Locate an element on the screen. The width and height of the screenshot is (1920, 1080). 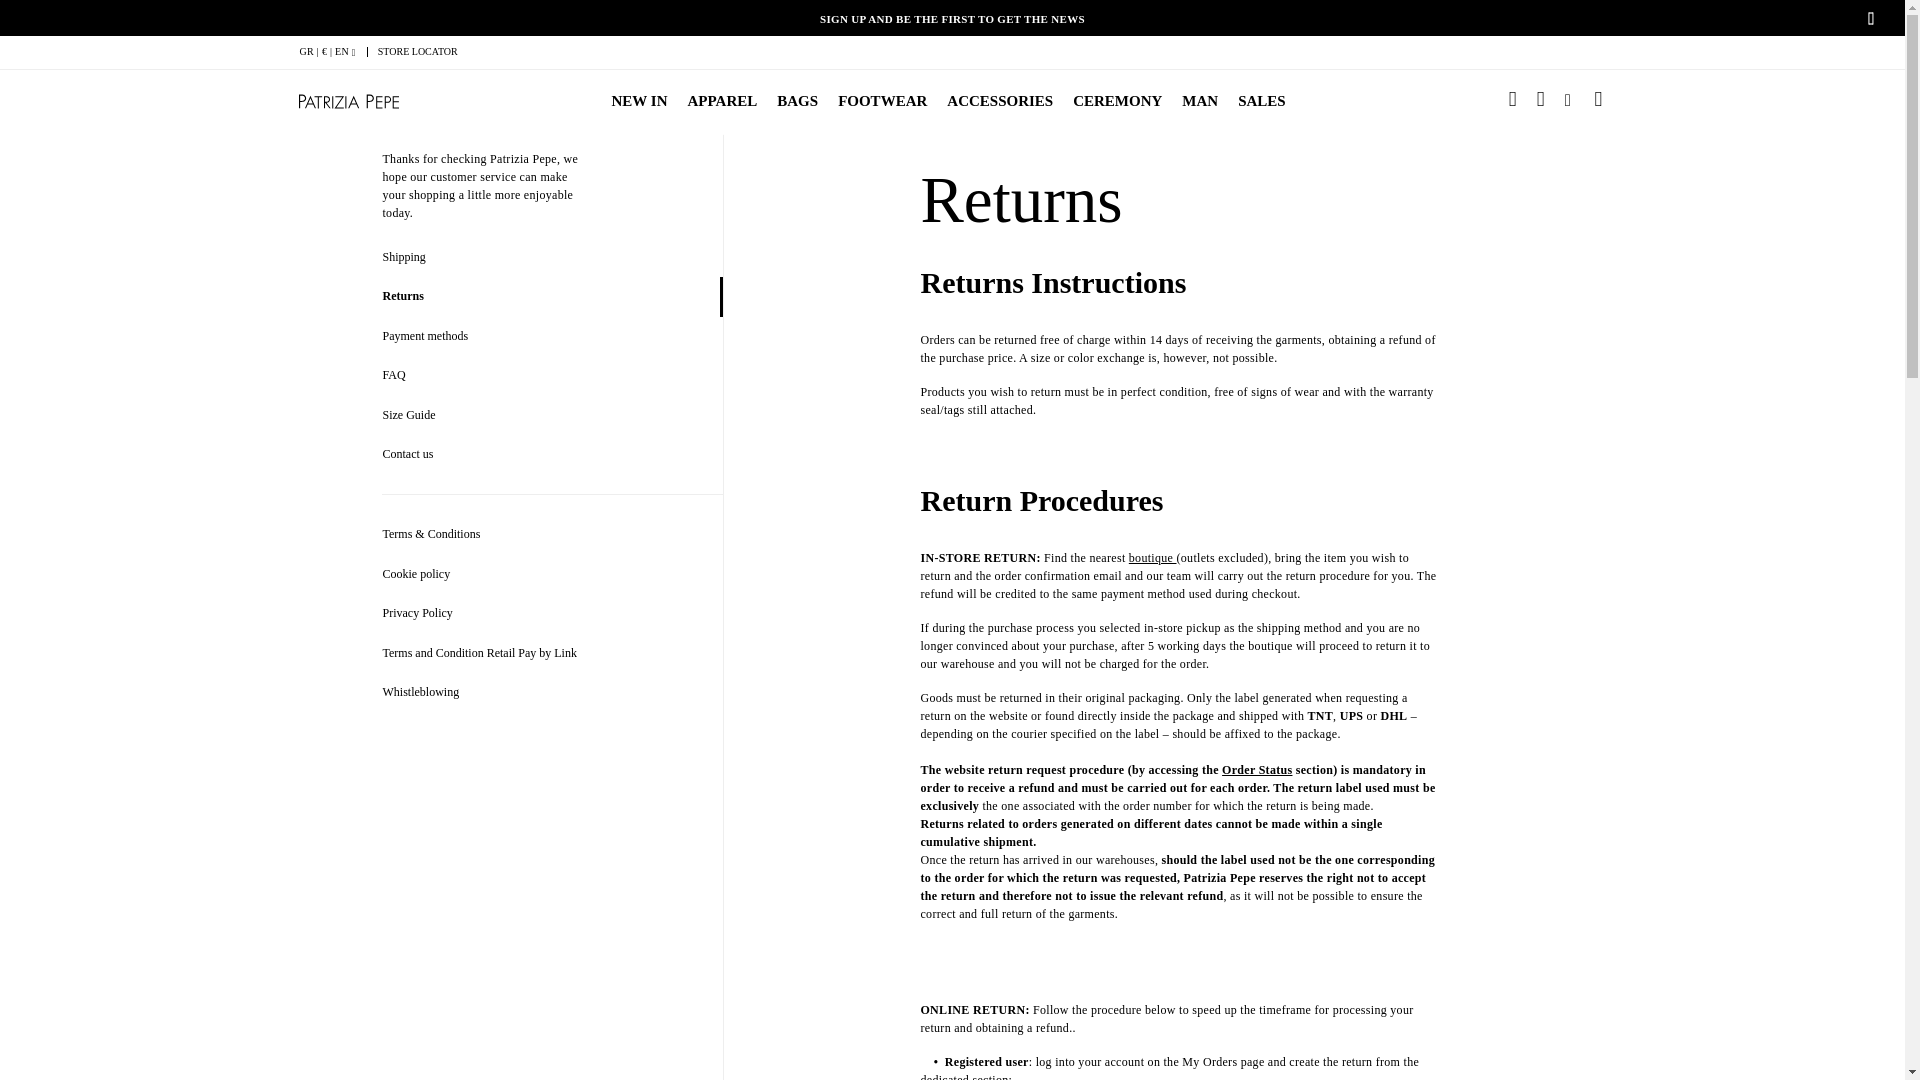
Patrizia Pepe Website Home is located at coordinates (347, 101).